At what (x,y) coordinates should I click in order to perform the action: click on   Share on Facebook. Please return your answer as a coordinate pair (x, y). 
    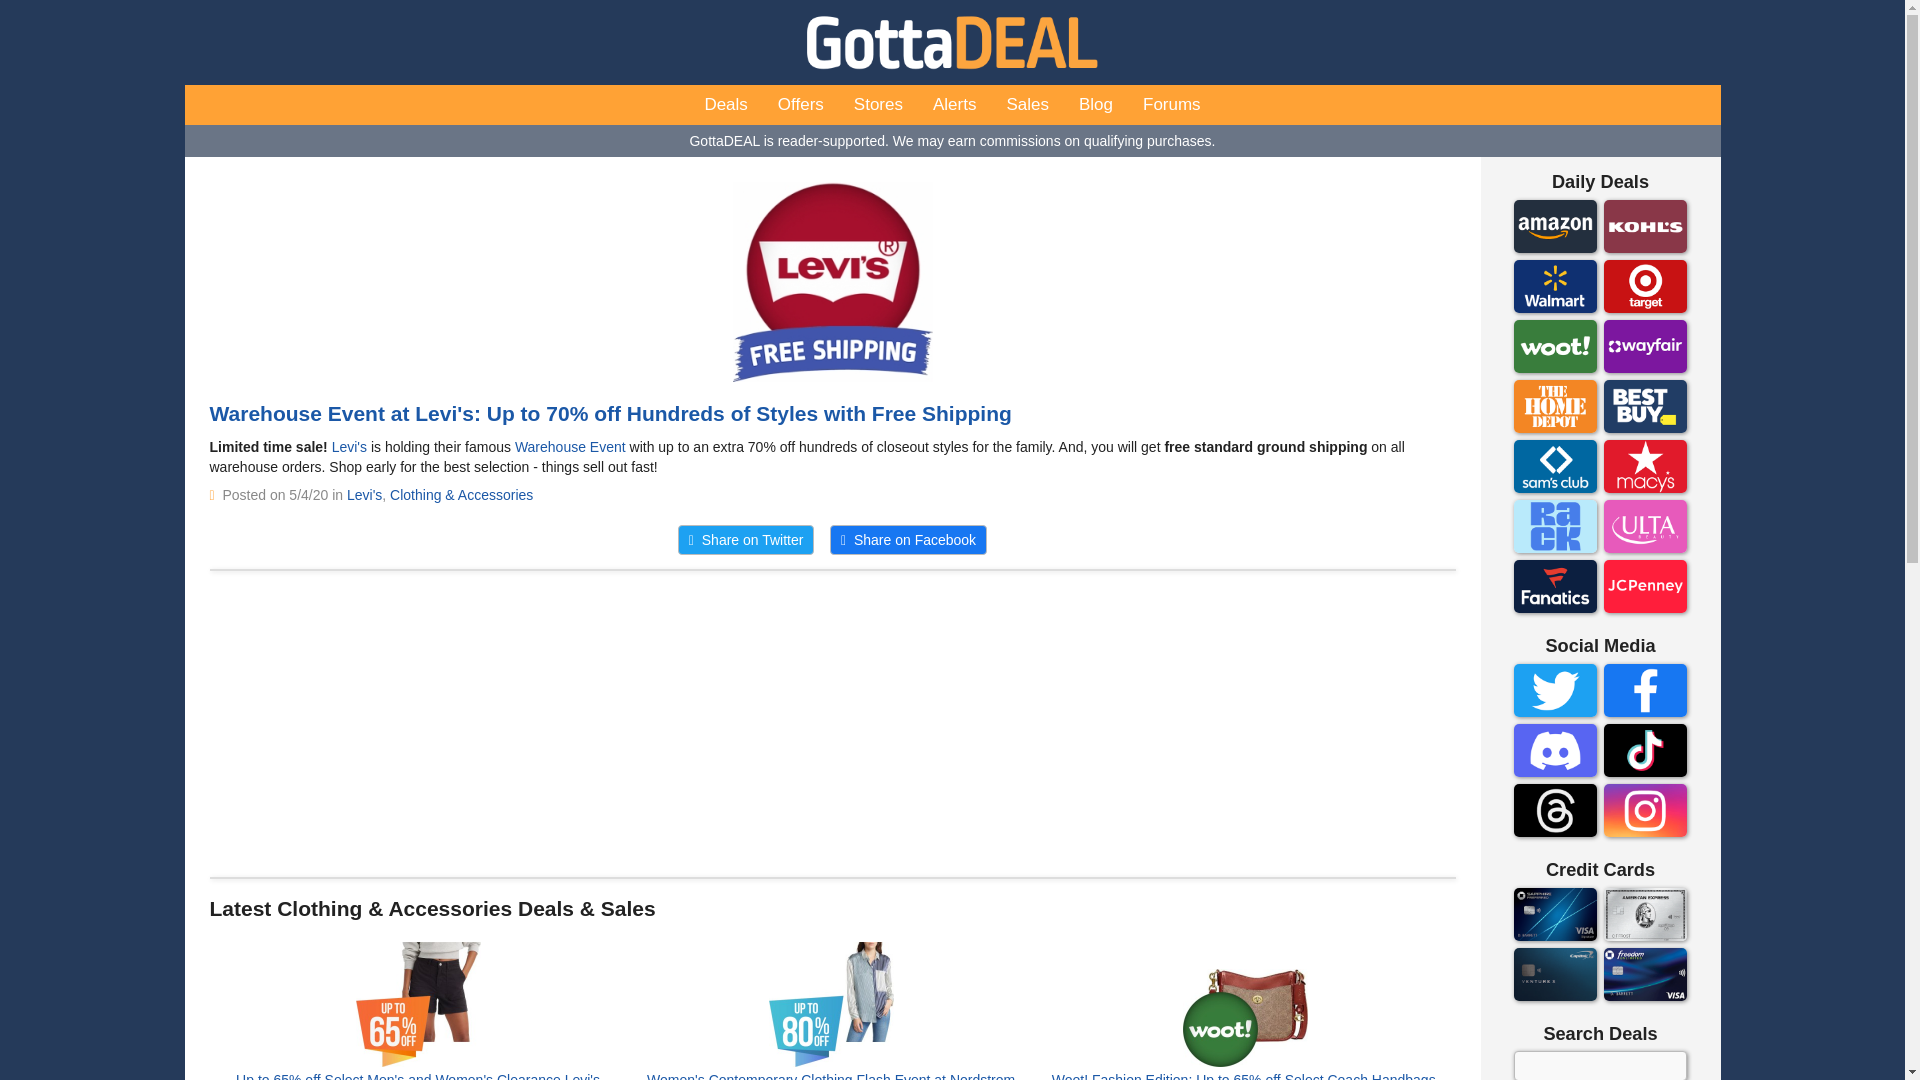
    Looking at the image, I should click on (908, 540).